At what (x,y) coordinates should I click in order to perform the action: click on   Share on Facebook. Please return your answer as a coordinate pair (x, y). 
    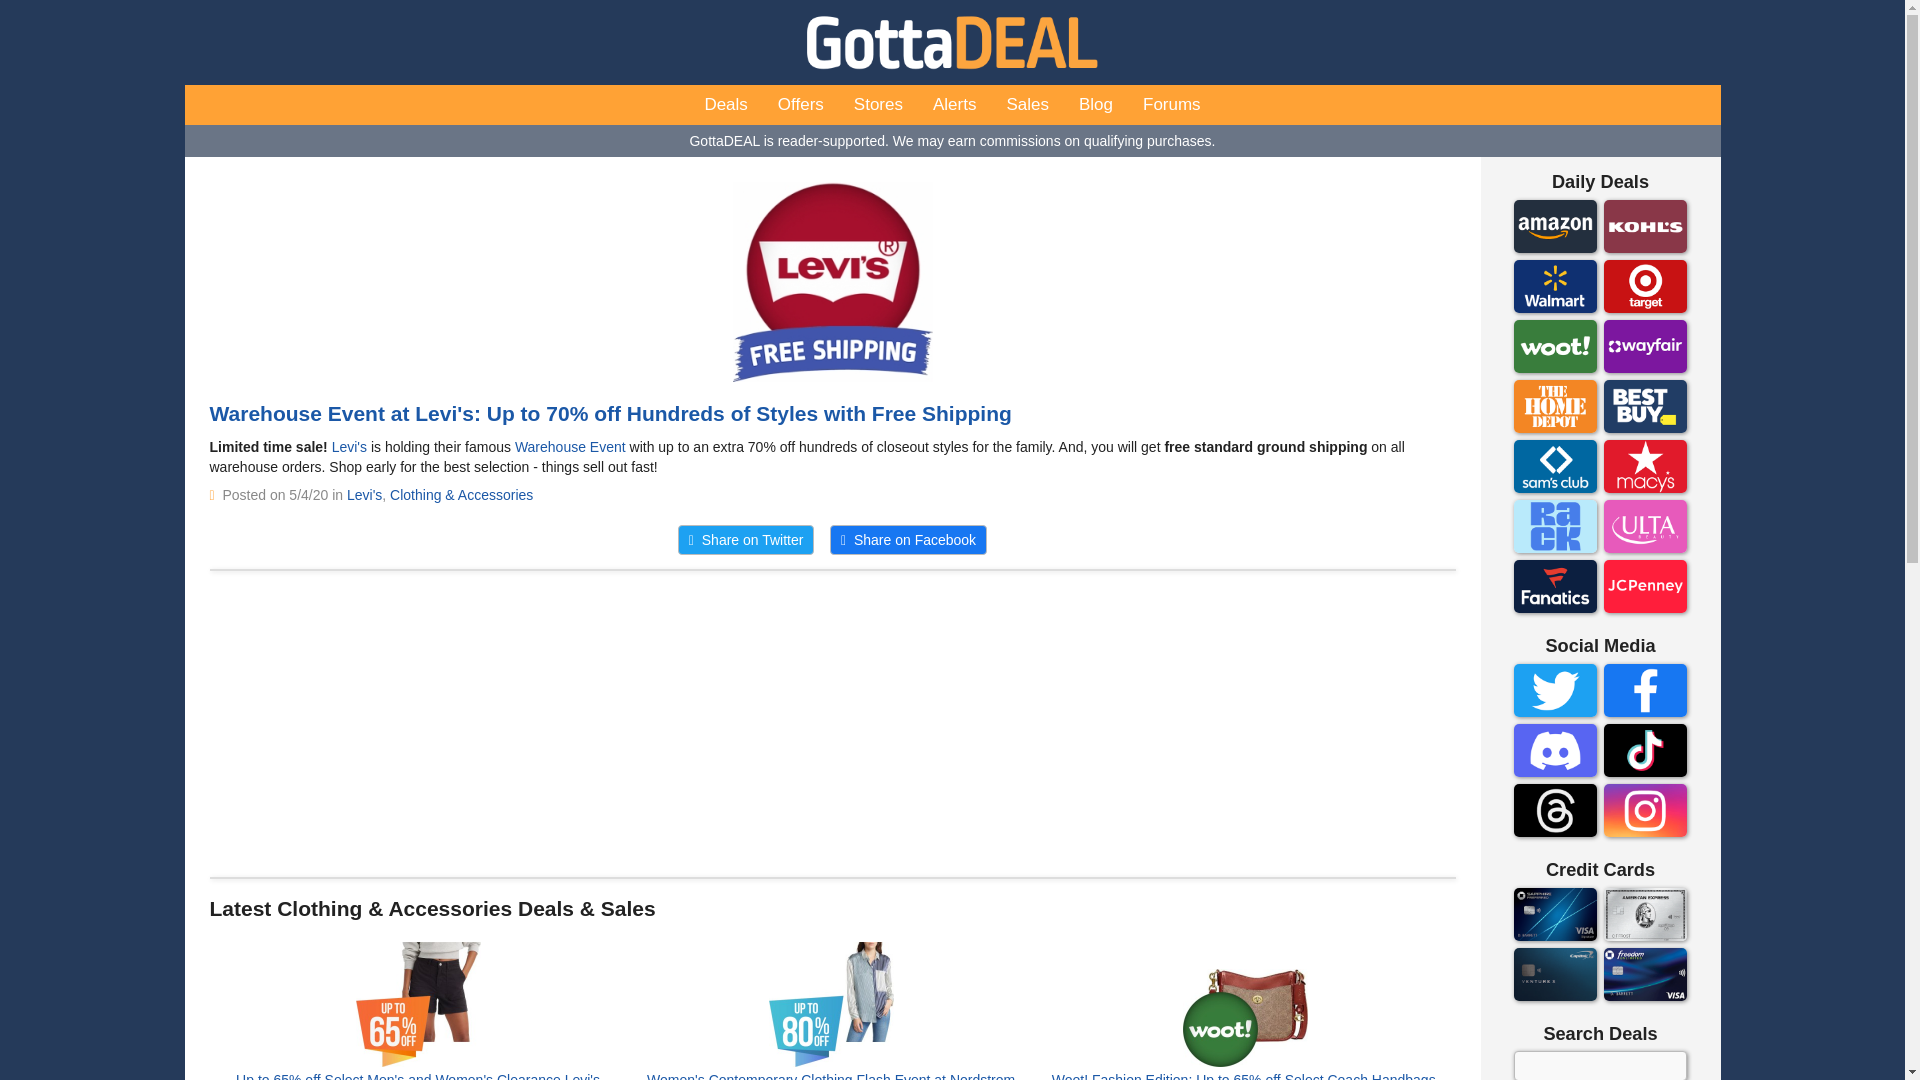
    Looking at the image, I should click on (908, 540).